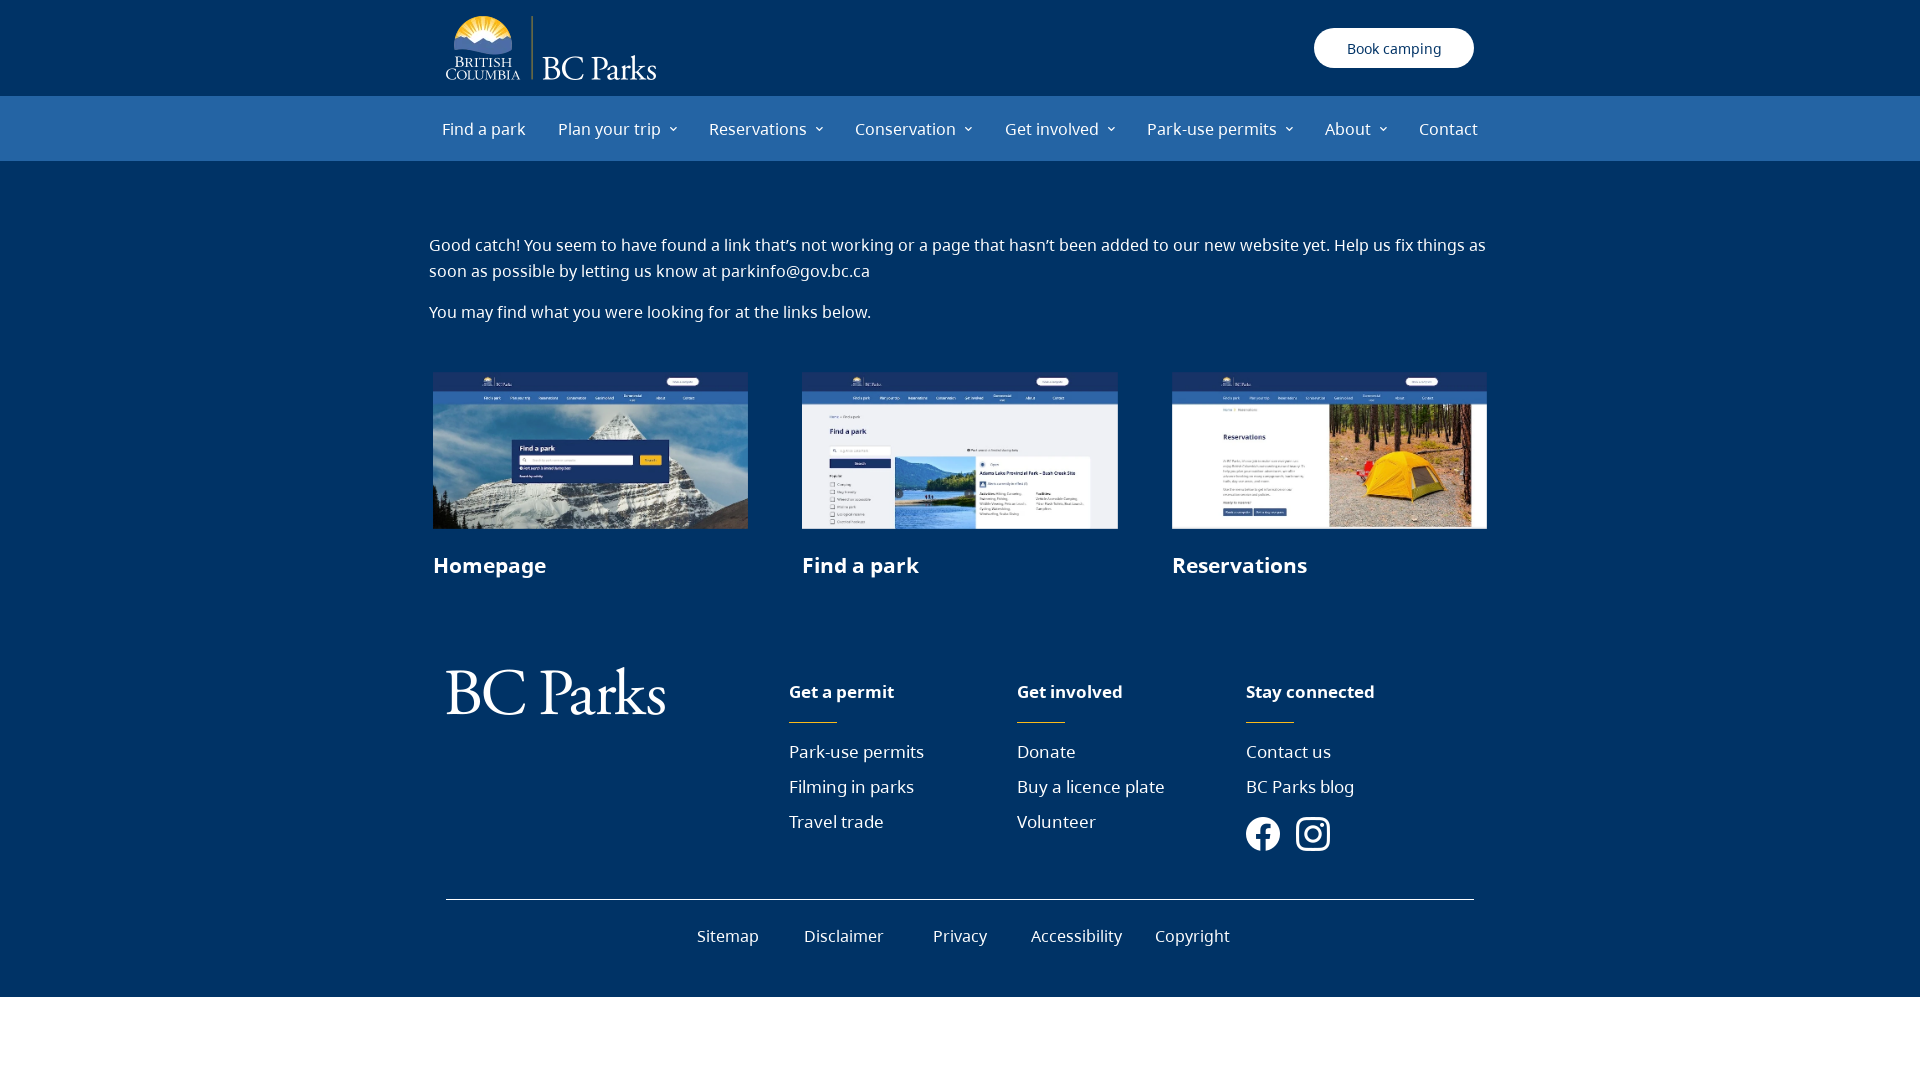 The image size is (1920, 1080). Describe the element at coordinates (1091, 786) in the screenshot. I see `Buy a licence plate` at that location.